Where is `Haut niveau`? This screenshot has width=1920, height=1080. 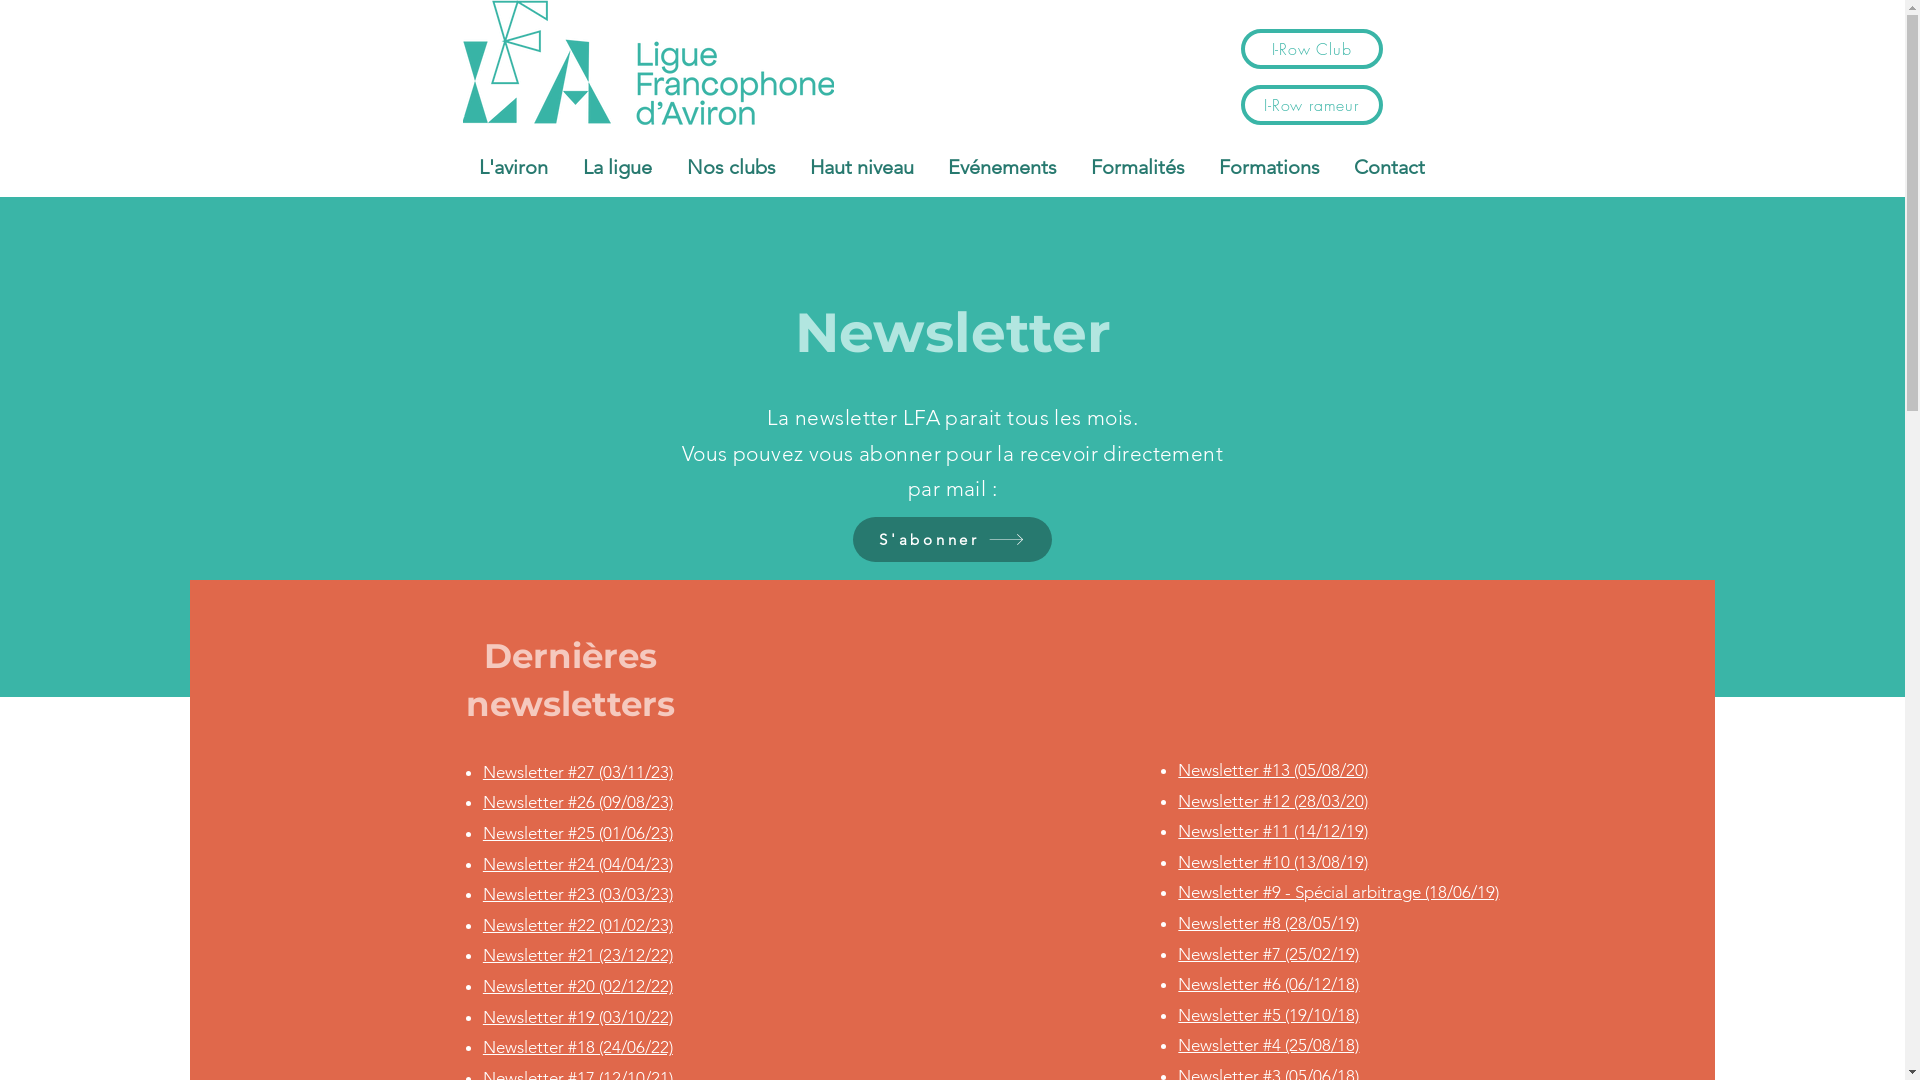 Haut niveau is located at coordinates (861, 167).